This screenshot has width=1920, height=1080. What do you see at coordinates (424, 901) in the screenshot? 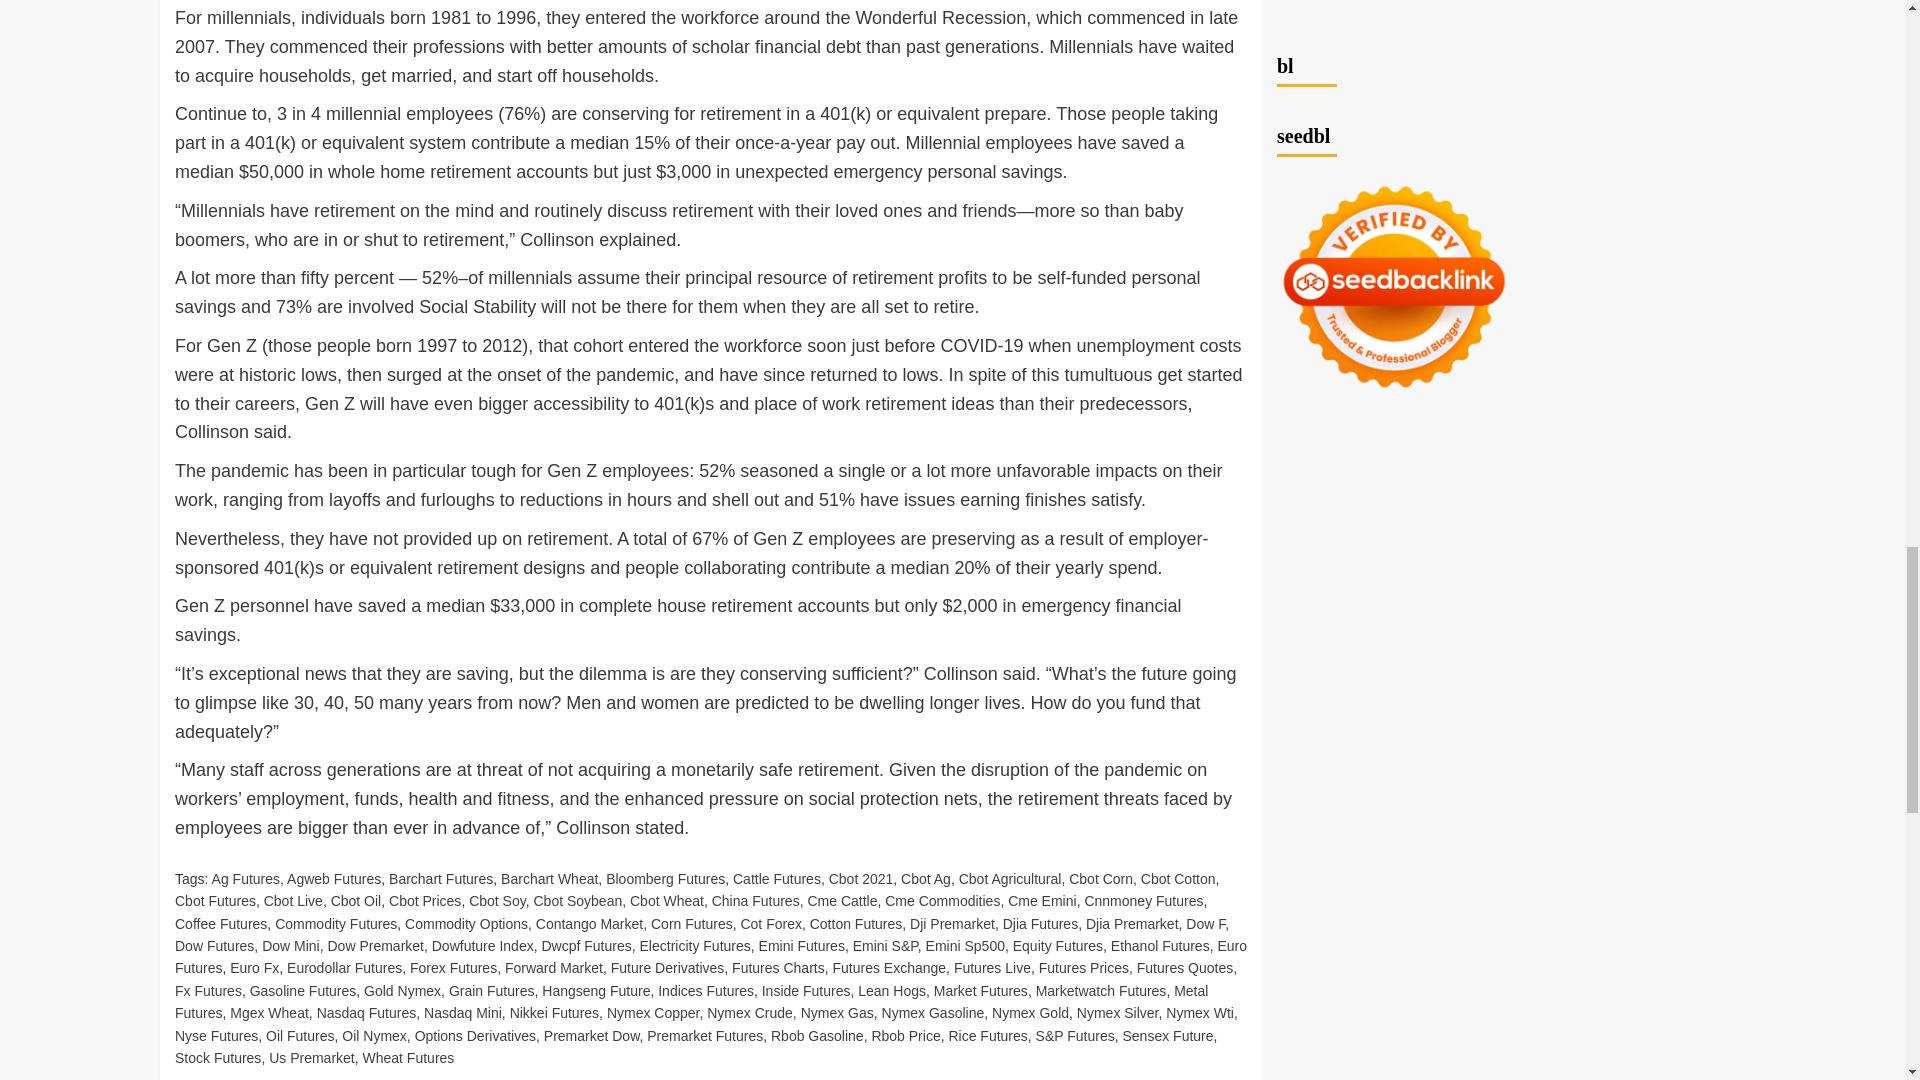
I see `Cbot Prices` at bounding box center [424, 901].